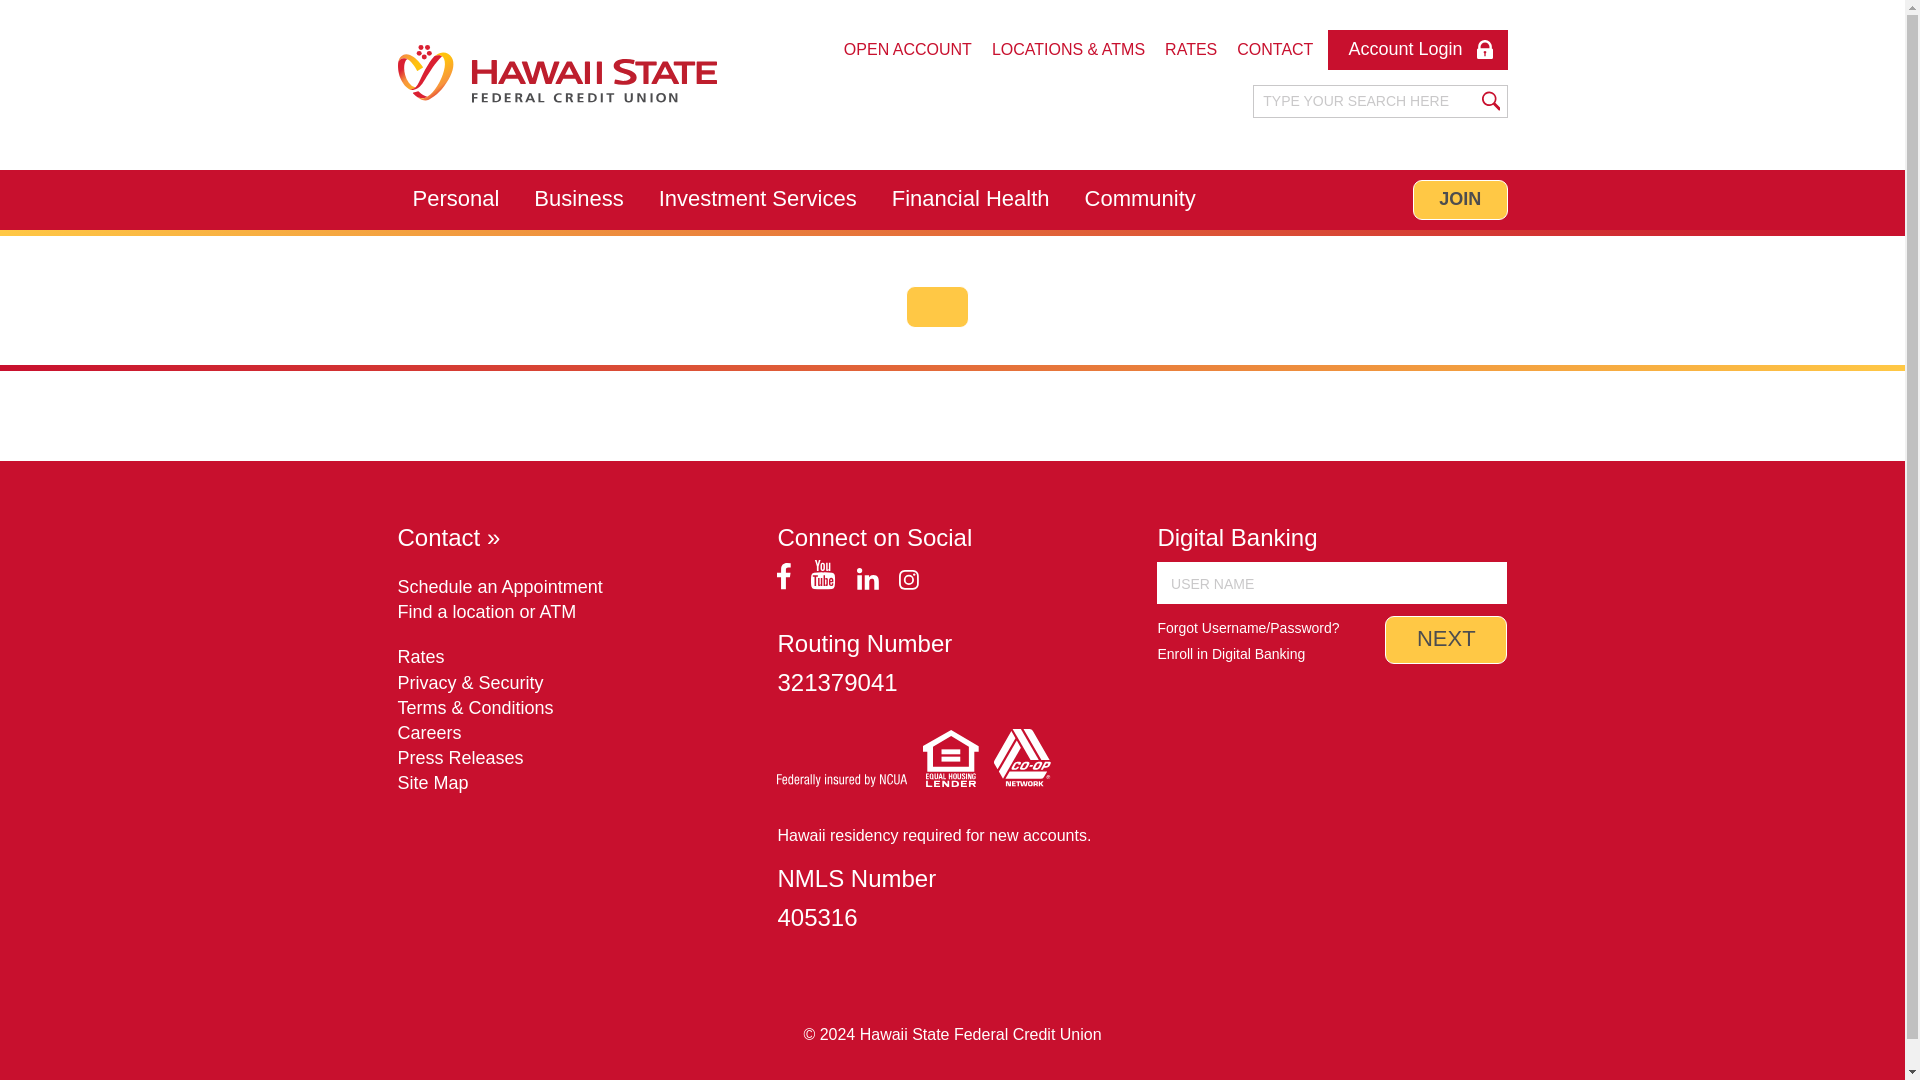  Describe the element at coordinates (612, 241) in the screenshot. I see `Business Loans` at that location.